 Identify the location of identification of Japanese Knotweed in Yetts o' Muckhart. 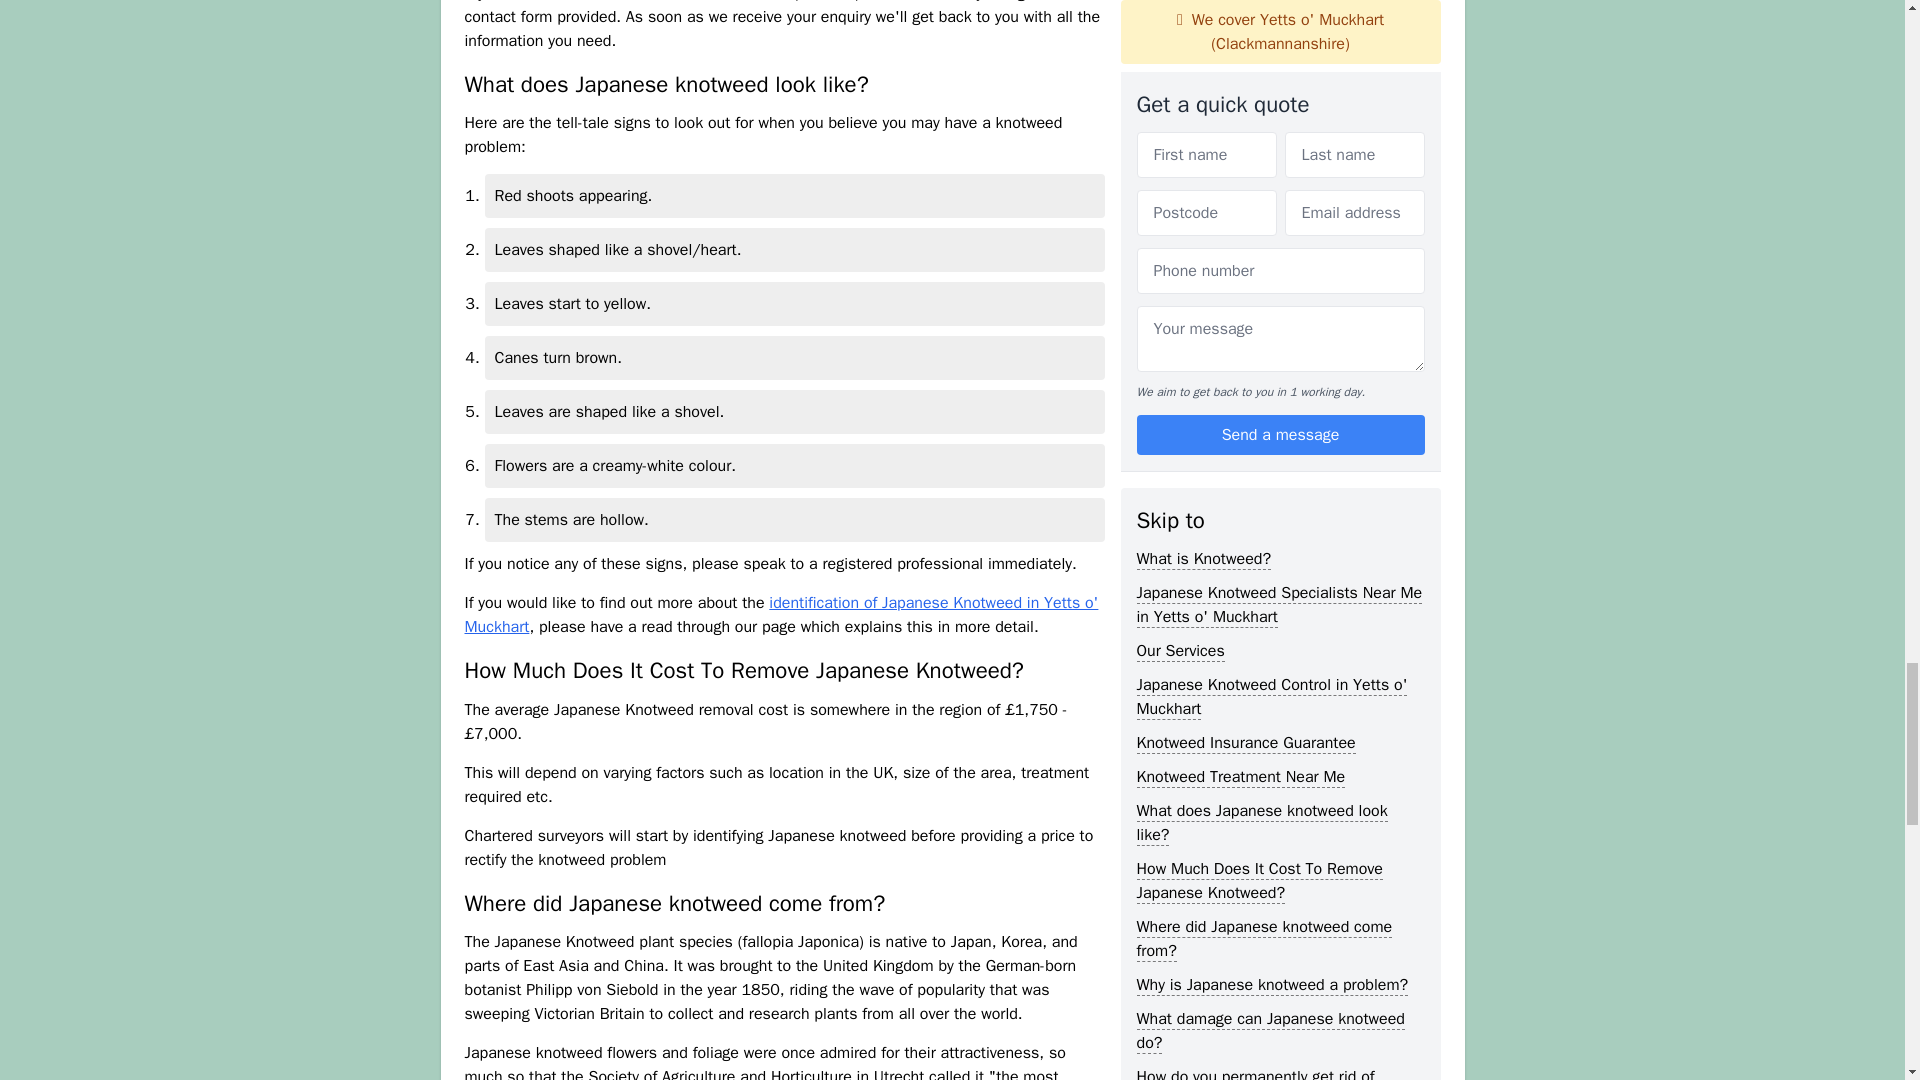
(781, 614).